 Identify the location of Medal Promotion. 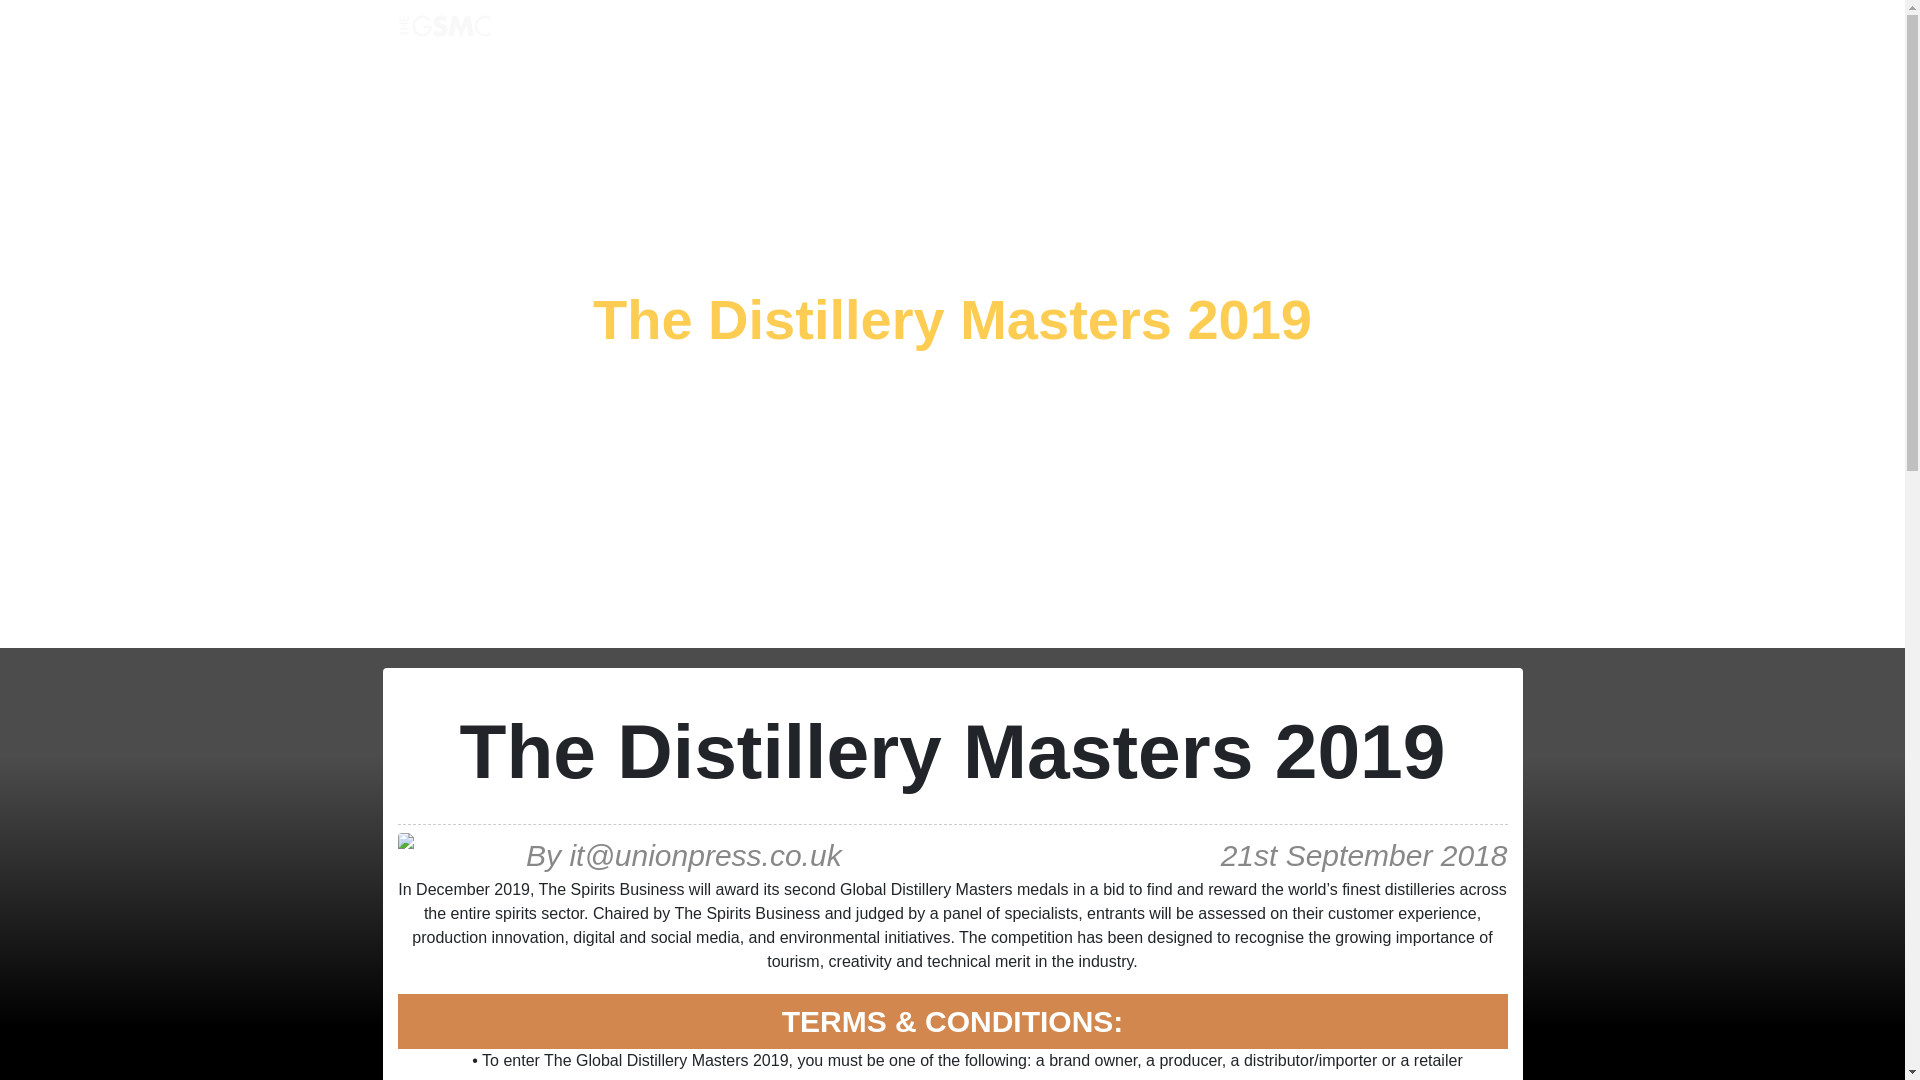
(904, 29).